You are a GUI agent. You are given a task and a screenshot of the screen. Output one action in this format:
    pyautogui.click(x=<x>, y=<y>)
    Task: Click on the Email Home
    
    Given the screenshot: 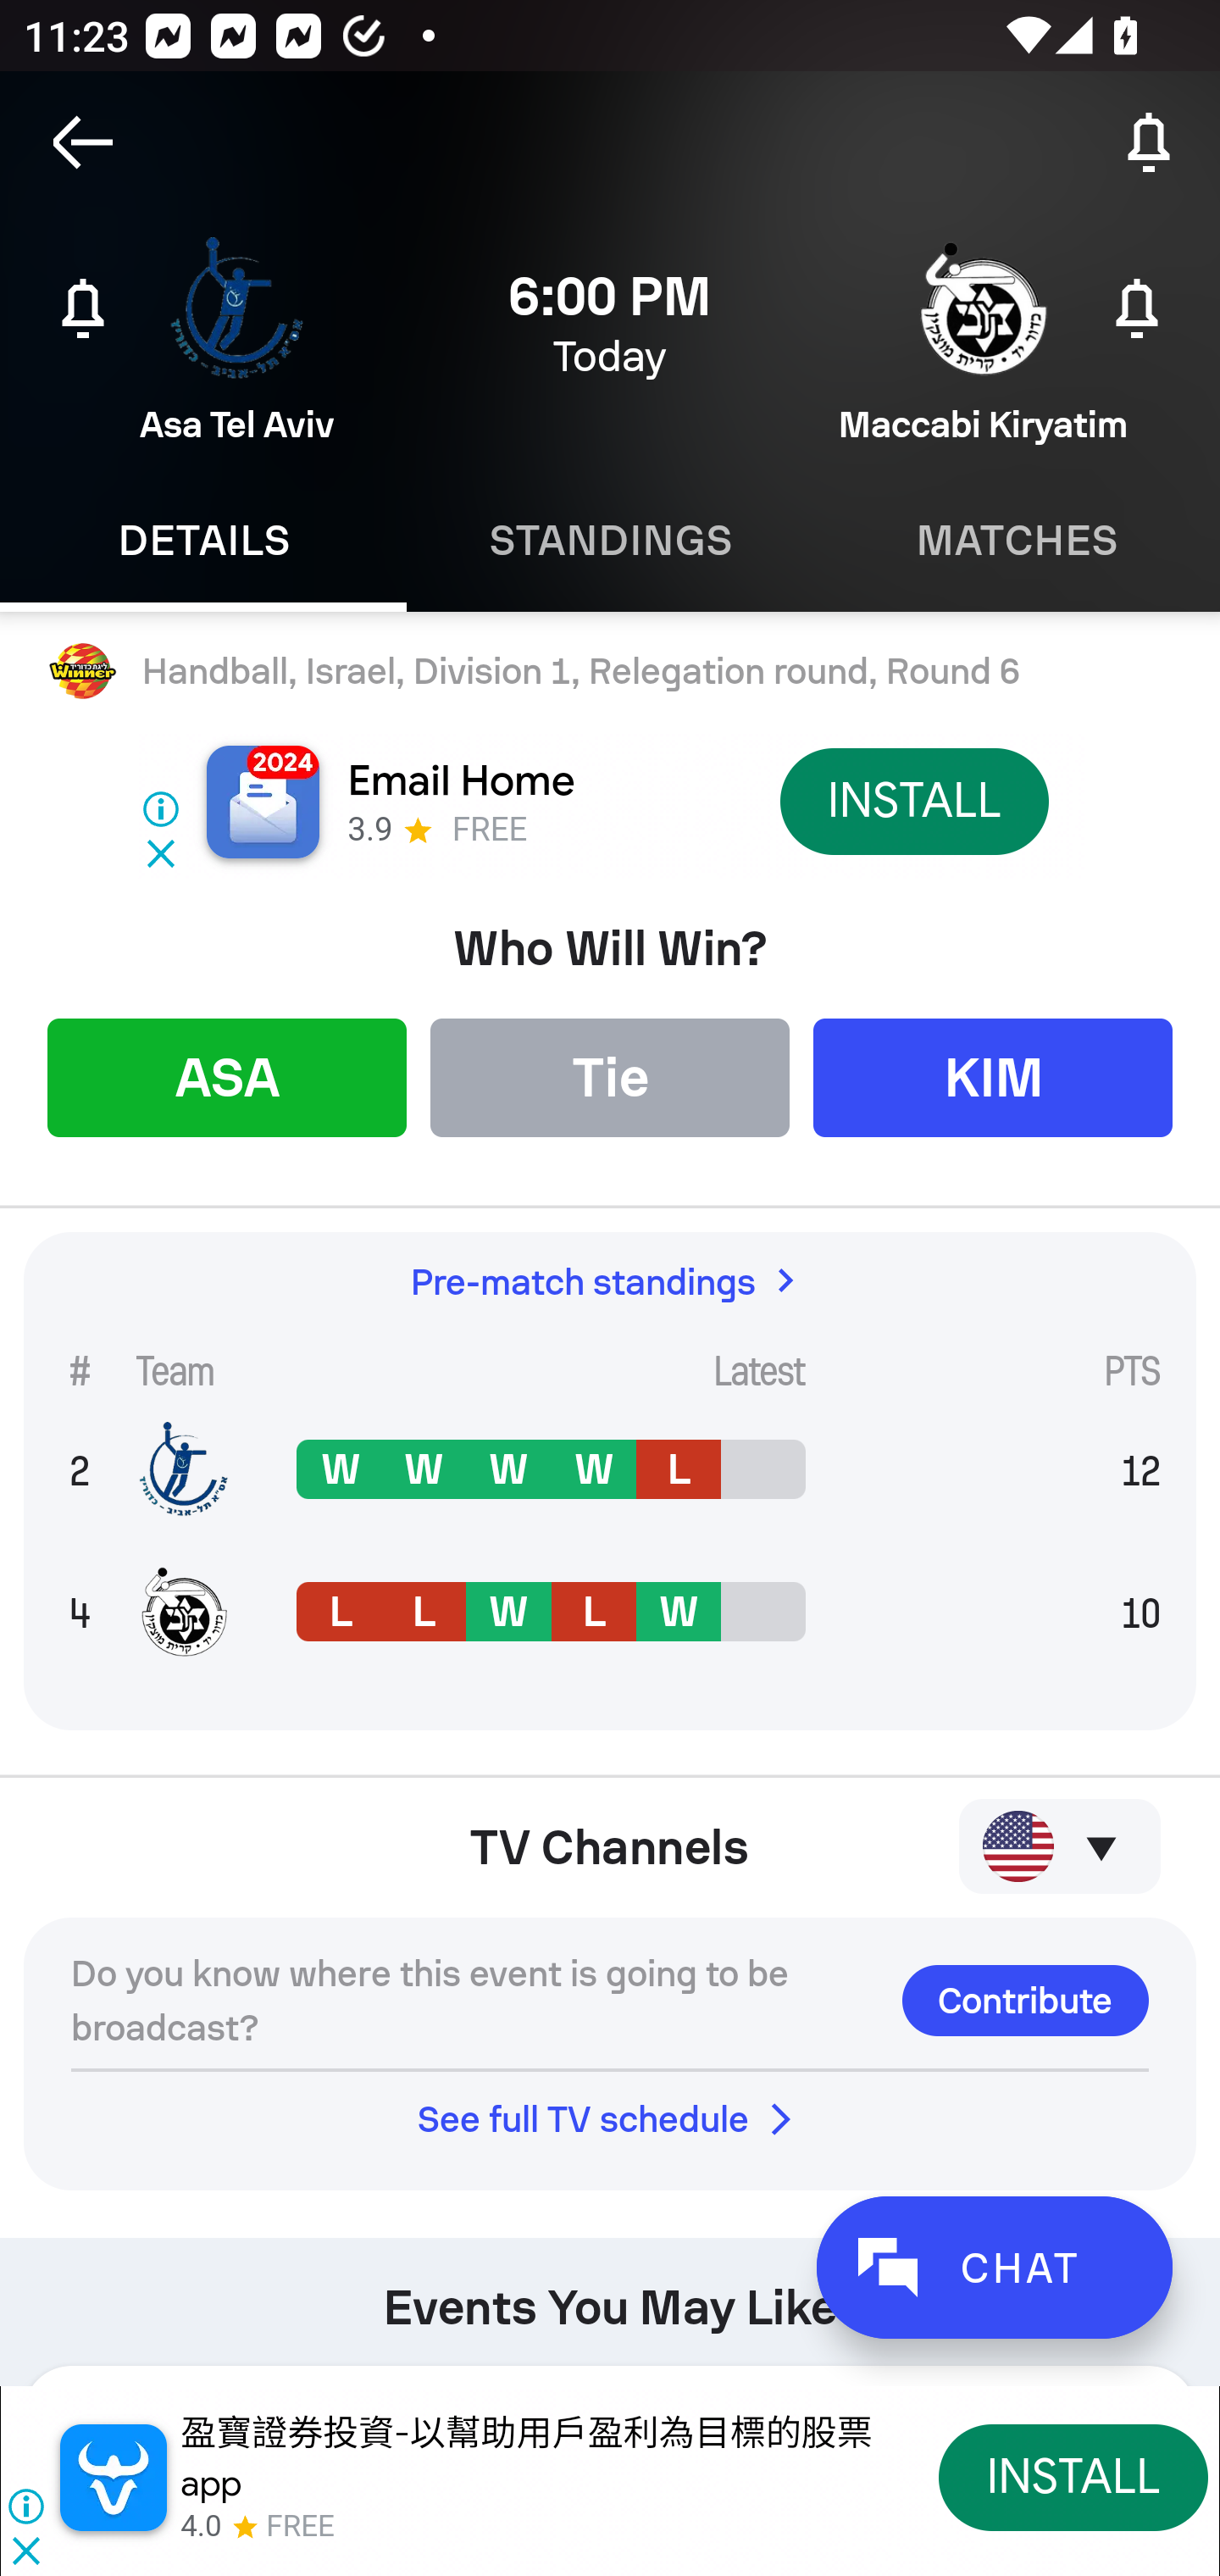 What is the action you would take?
    pyautogui.click(x=461, y=781)
    